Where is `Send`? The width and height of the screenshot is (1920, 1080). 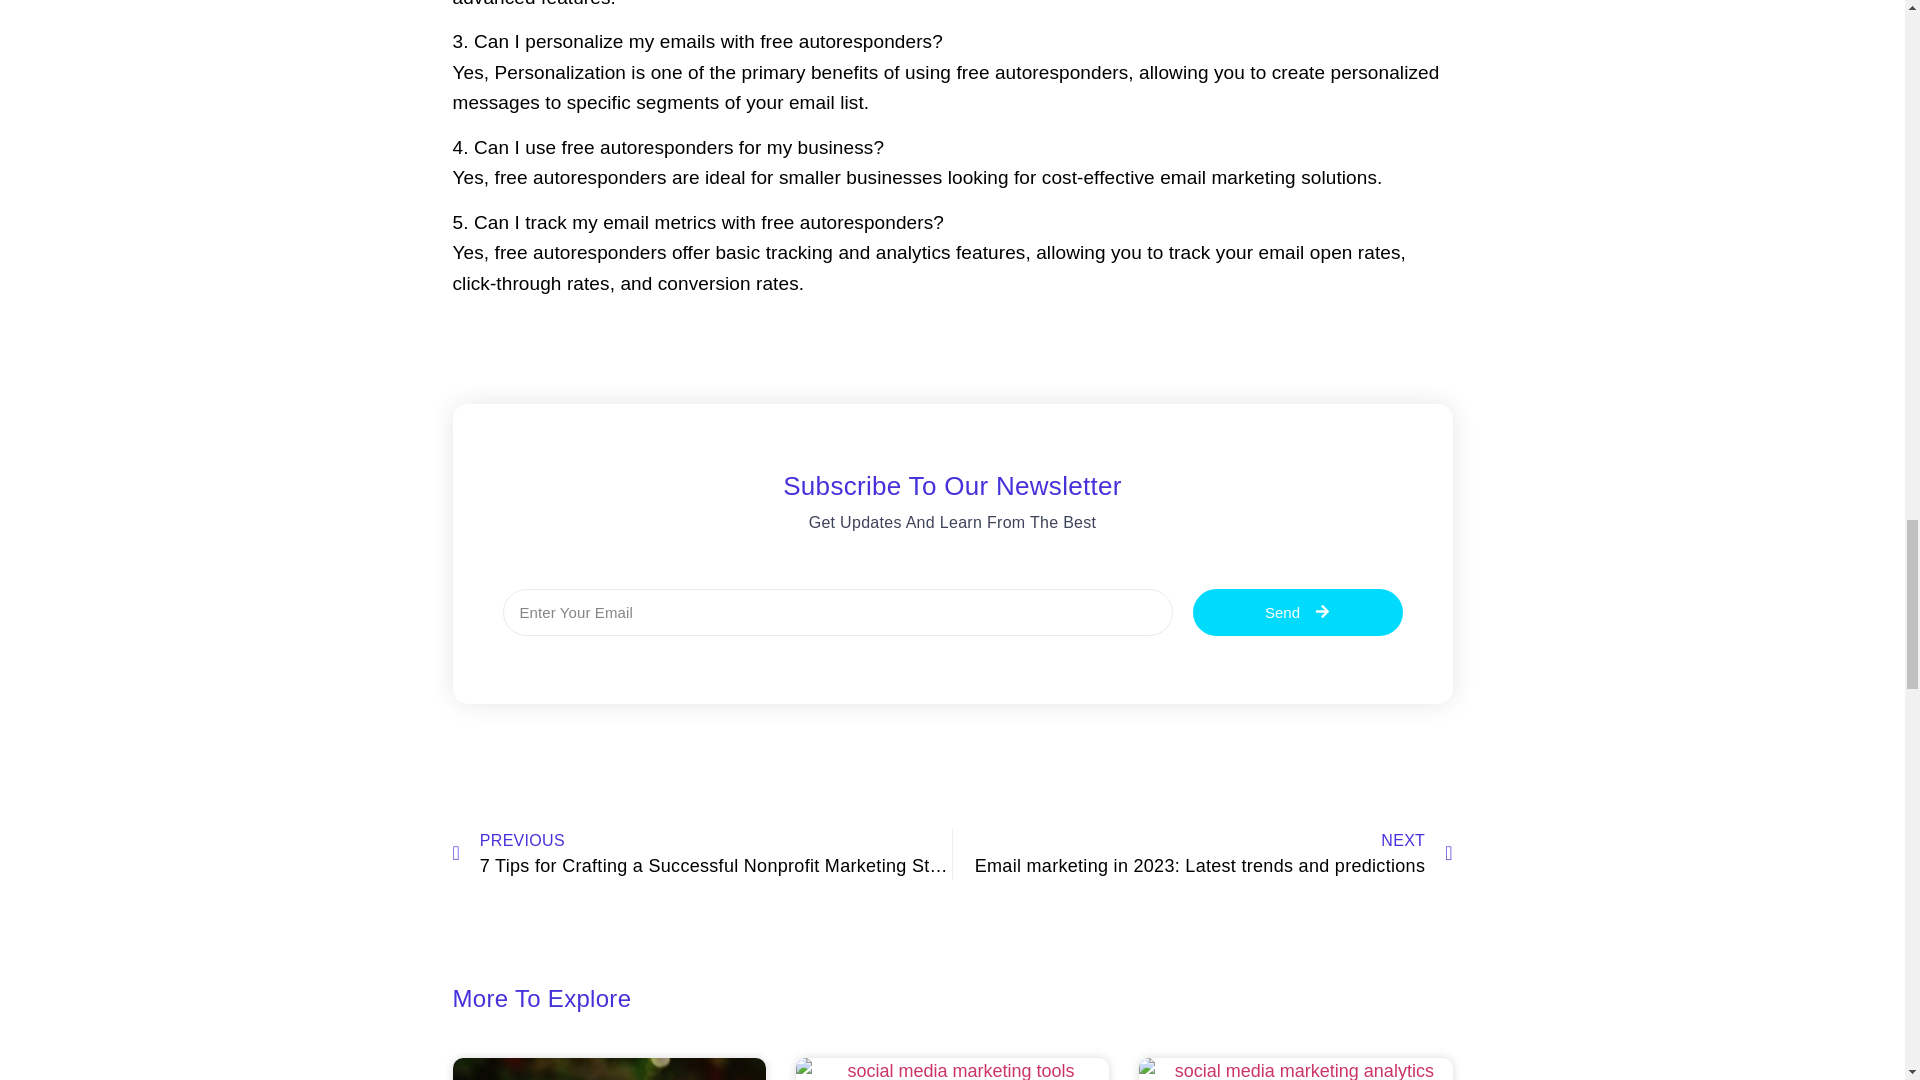
Send is located at coordinates (1296, 612).